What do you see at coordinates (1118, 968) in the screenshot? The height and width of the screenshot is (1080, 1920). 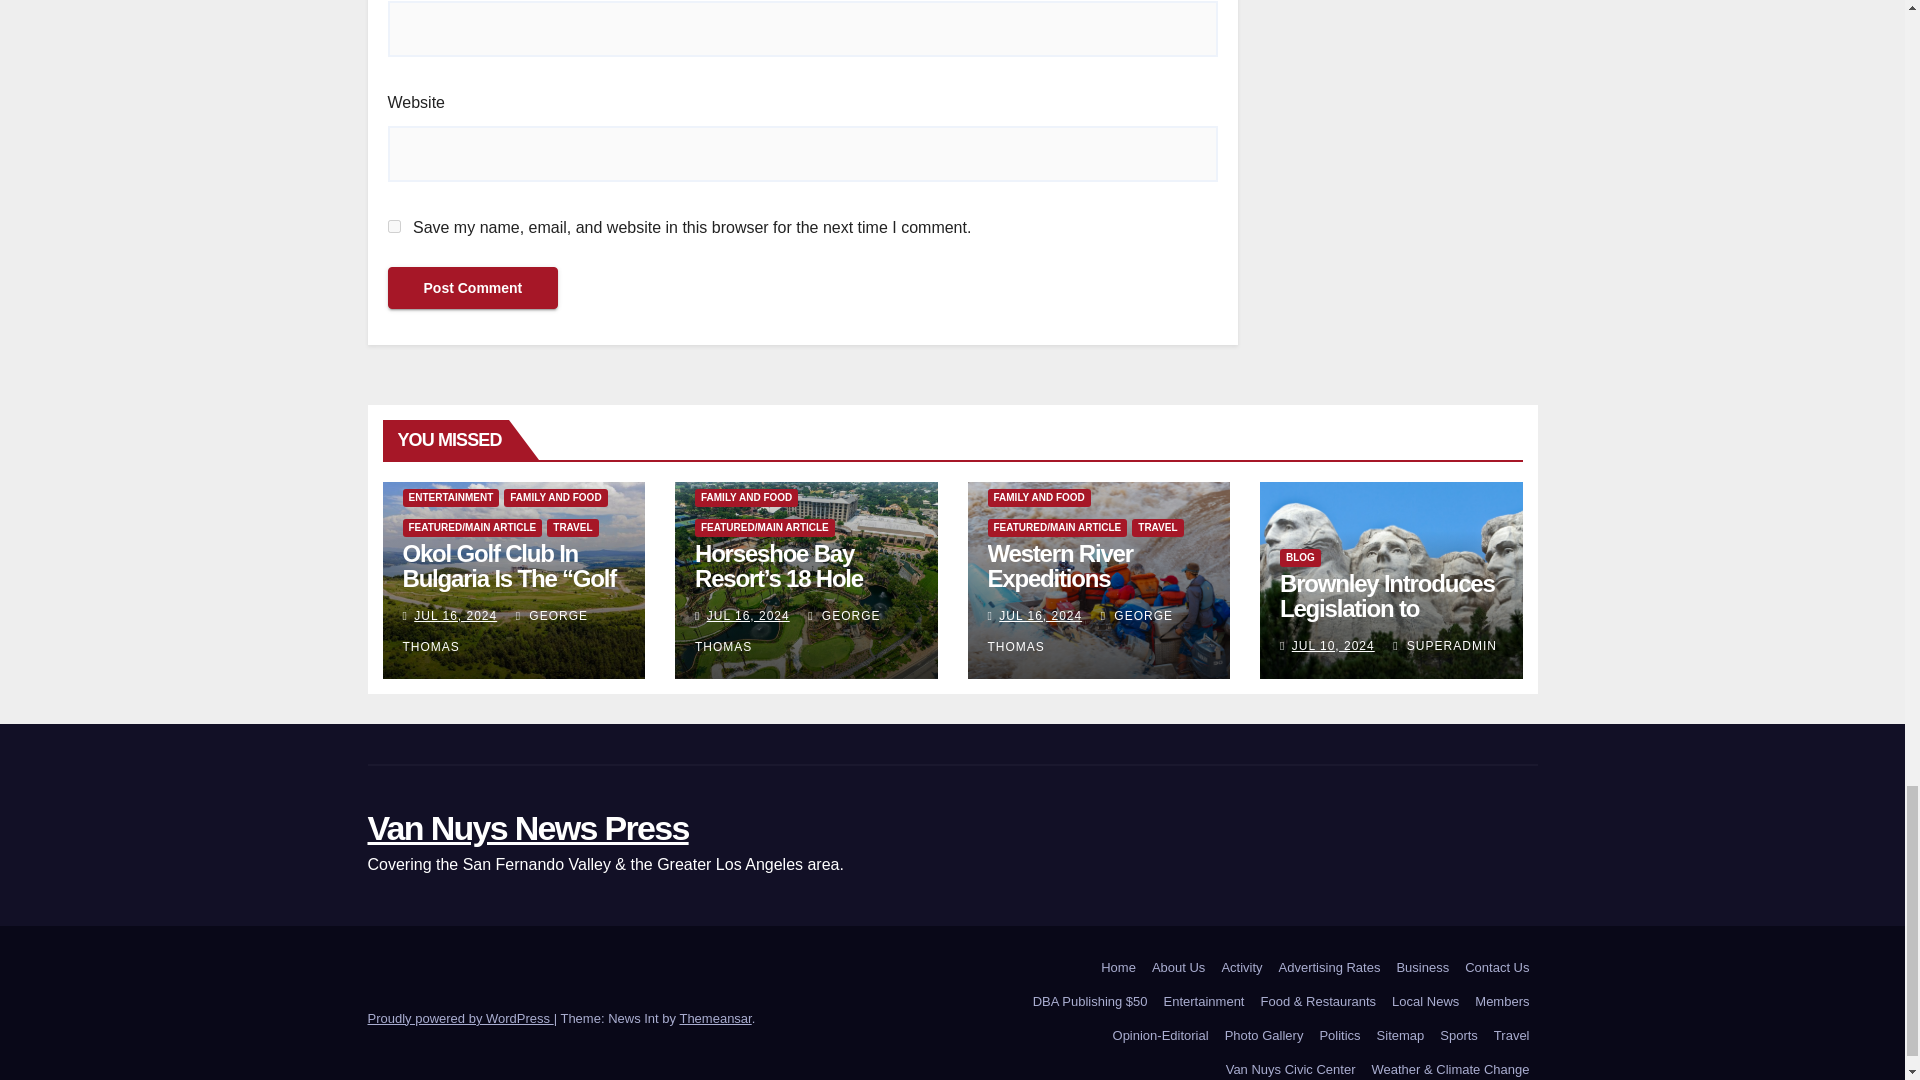 I see `Home` at bounding box center [1118, 968].